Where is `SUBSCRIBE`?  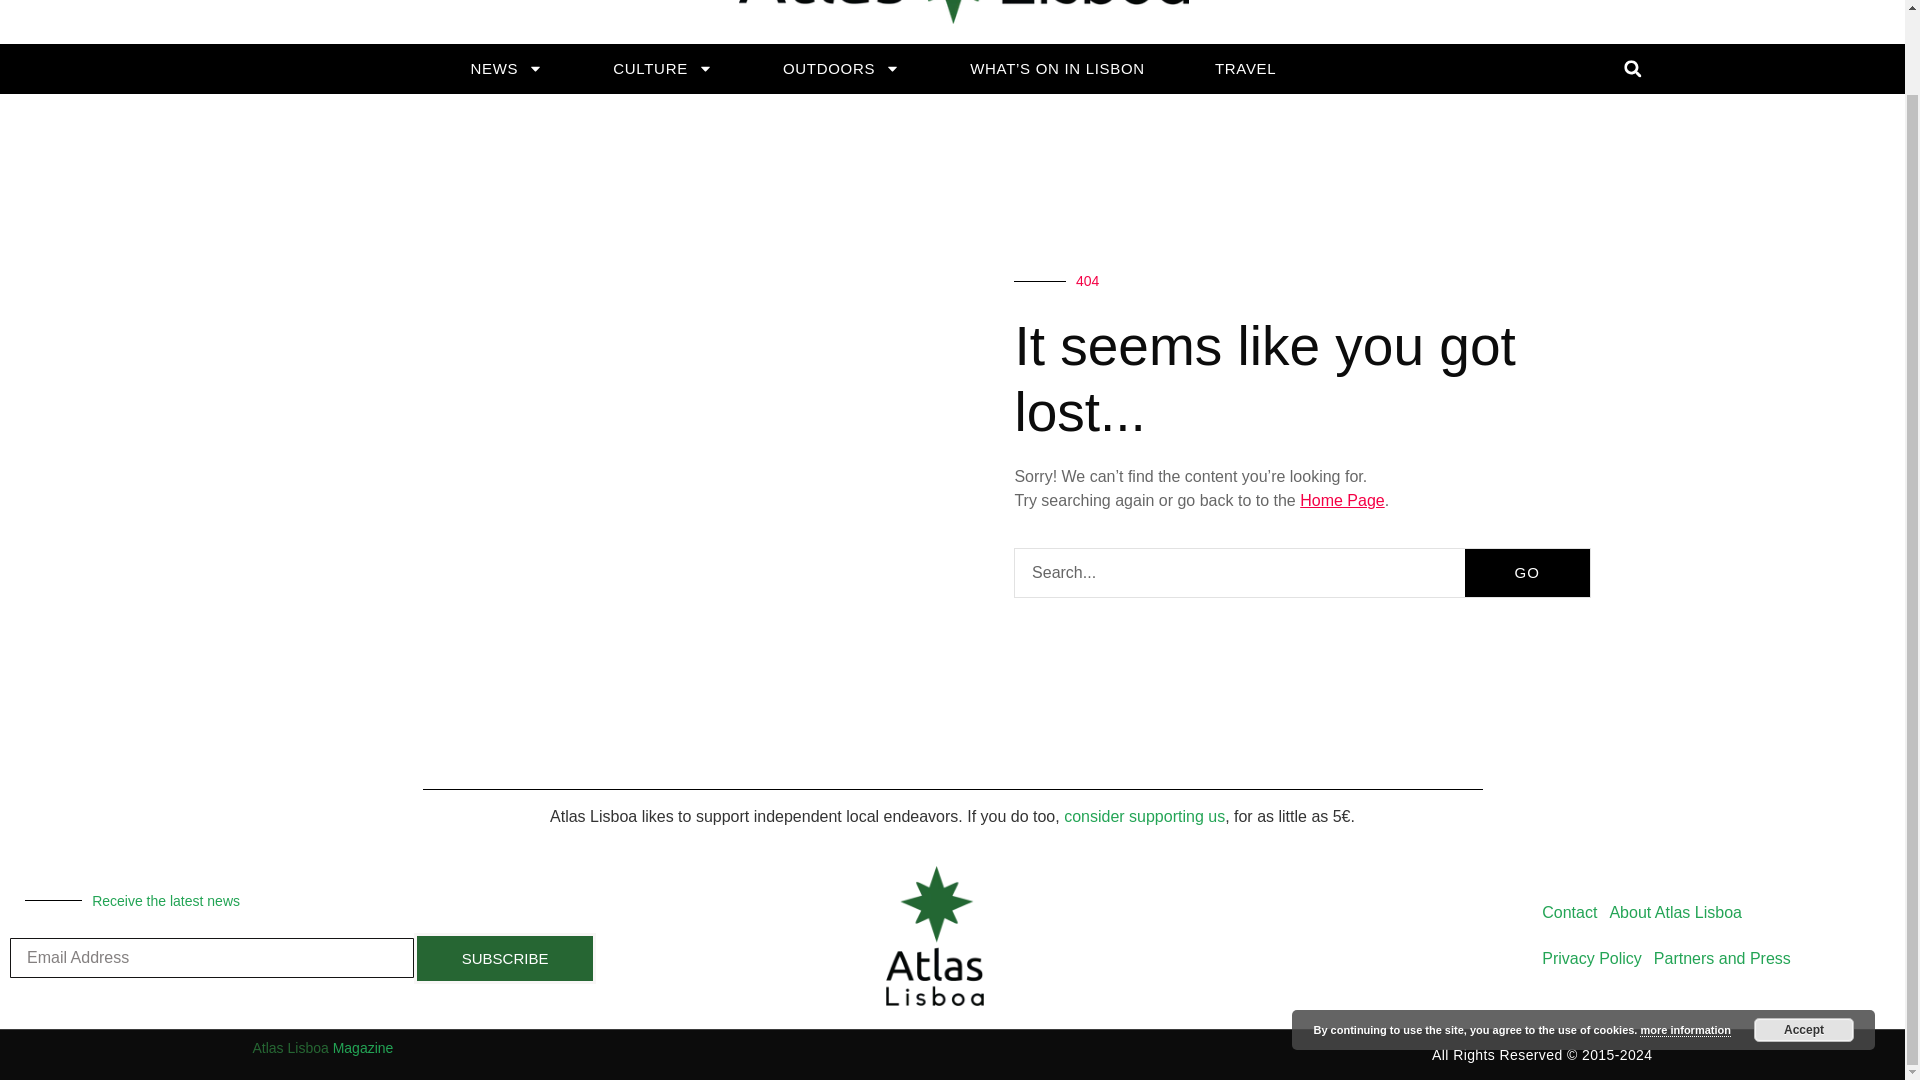 SUBSCRIBE is located at coordinates (504, 958).